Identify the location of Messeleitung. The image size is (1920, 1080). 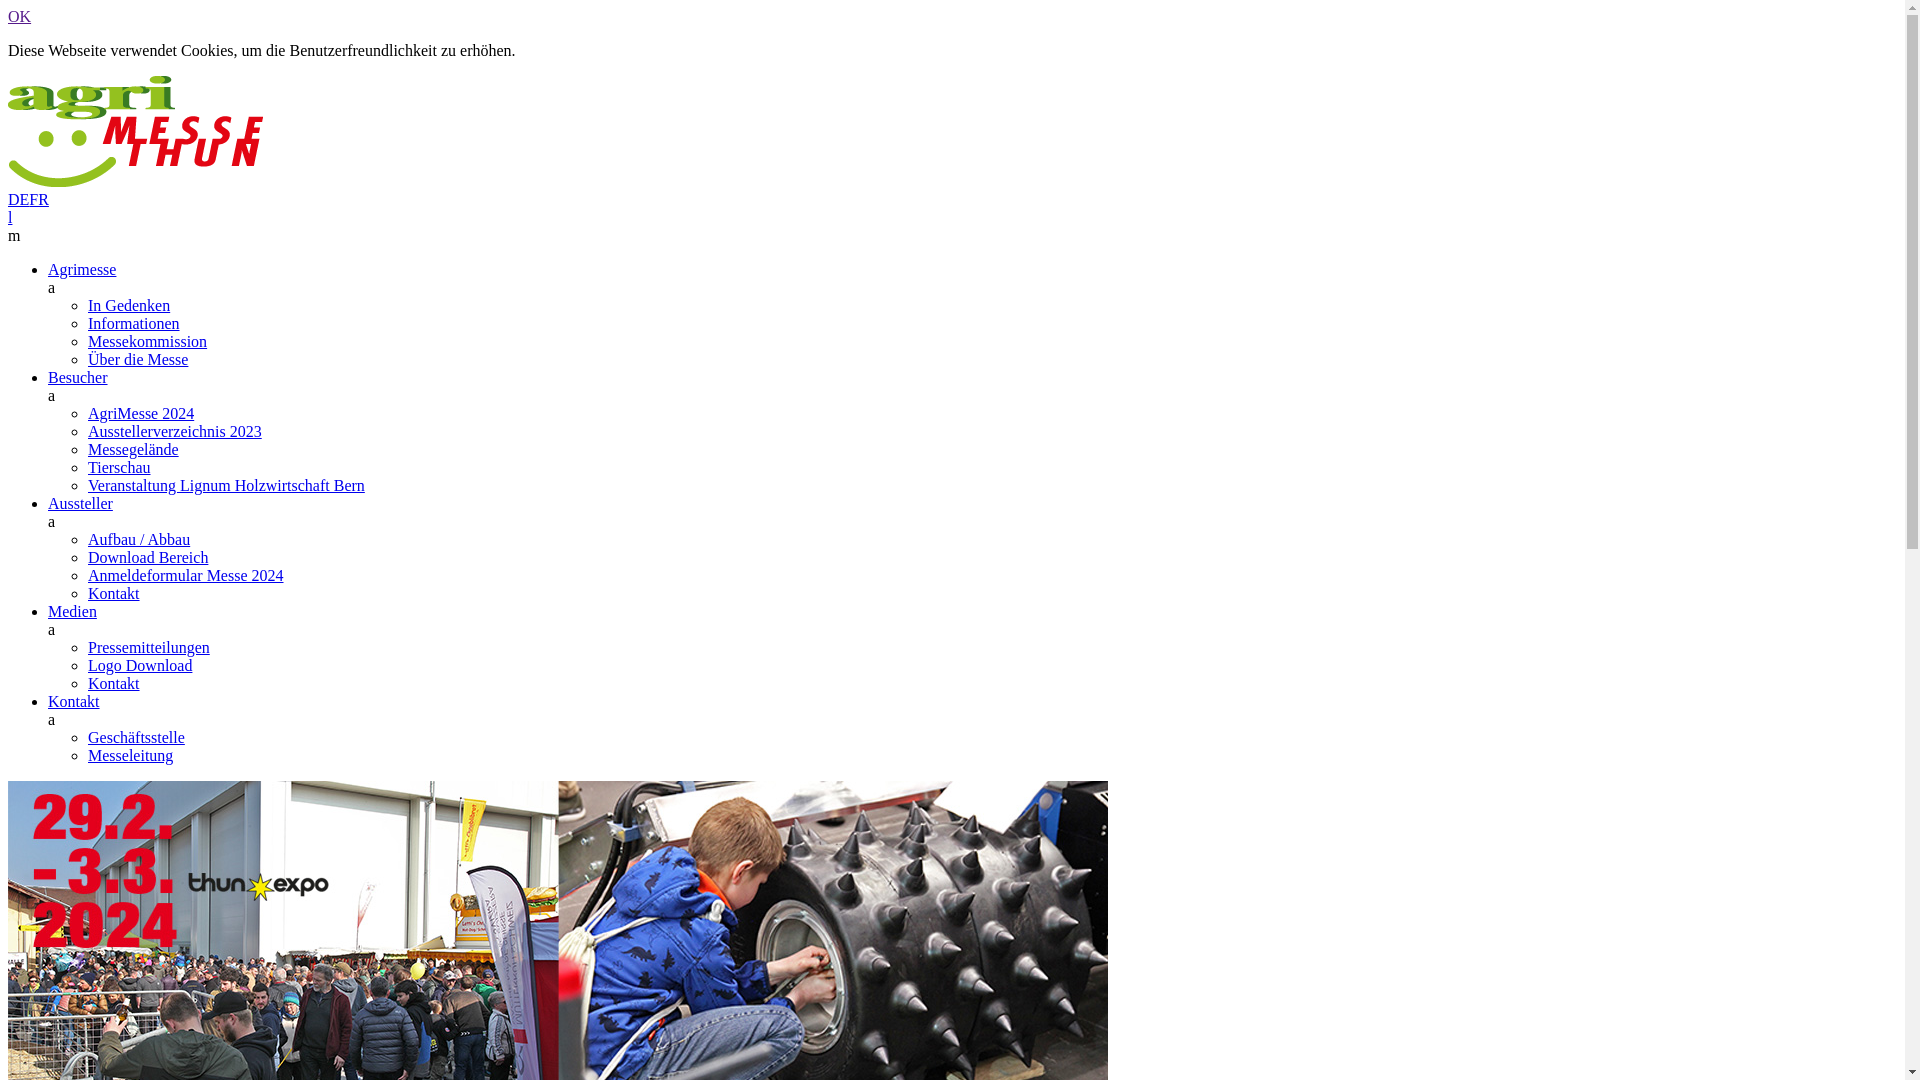
(130, 756).